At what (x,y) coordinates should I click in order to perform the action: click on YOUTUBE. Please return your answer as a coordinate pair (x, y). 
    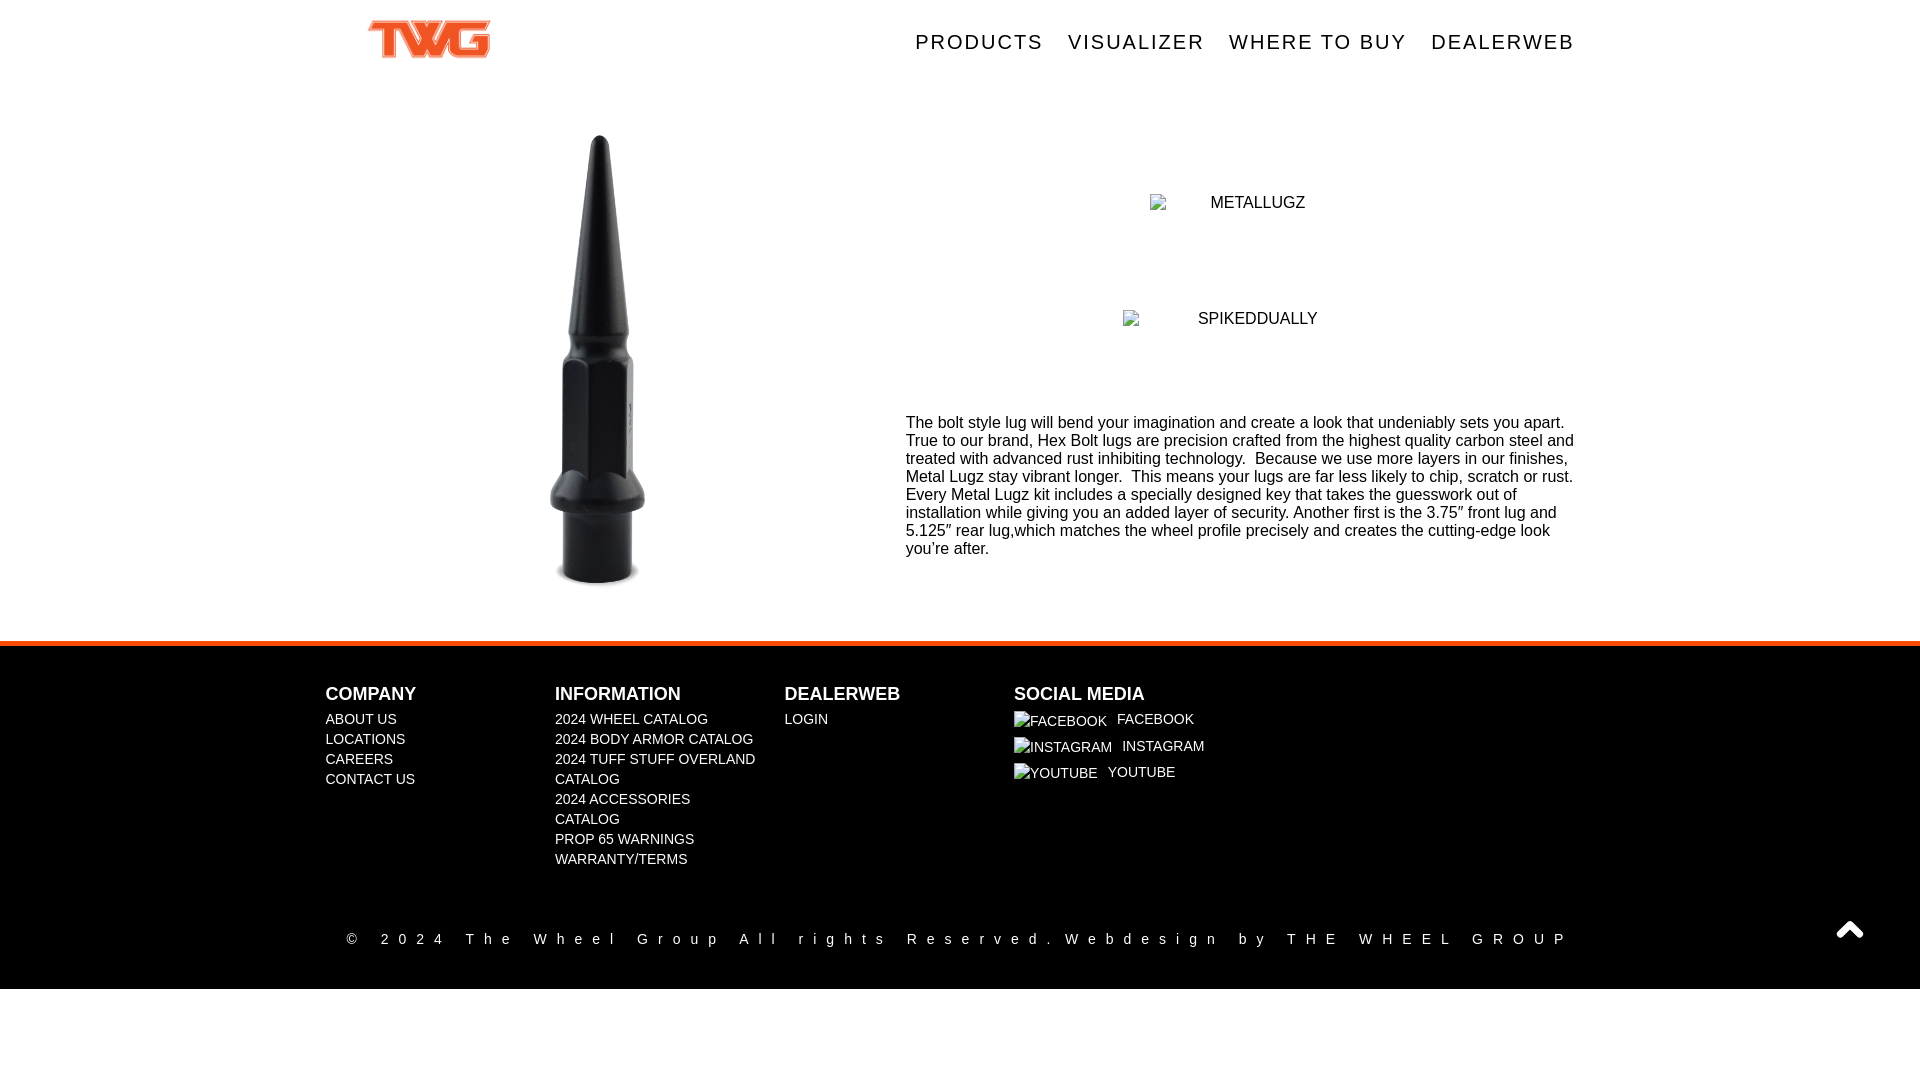
    Looking at the image, I should click on (1056, 772).